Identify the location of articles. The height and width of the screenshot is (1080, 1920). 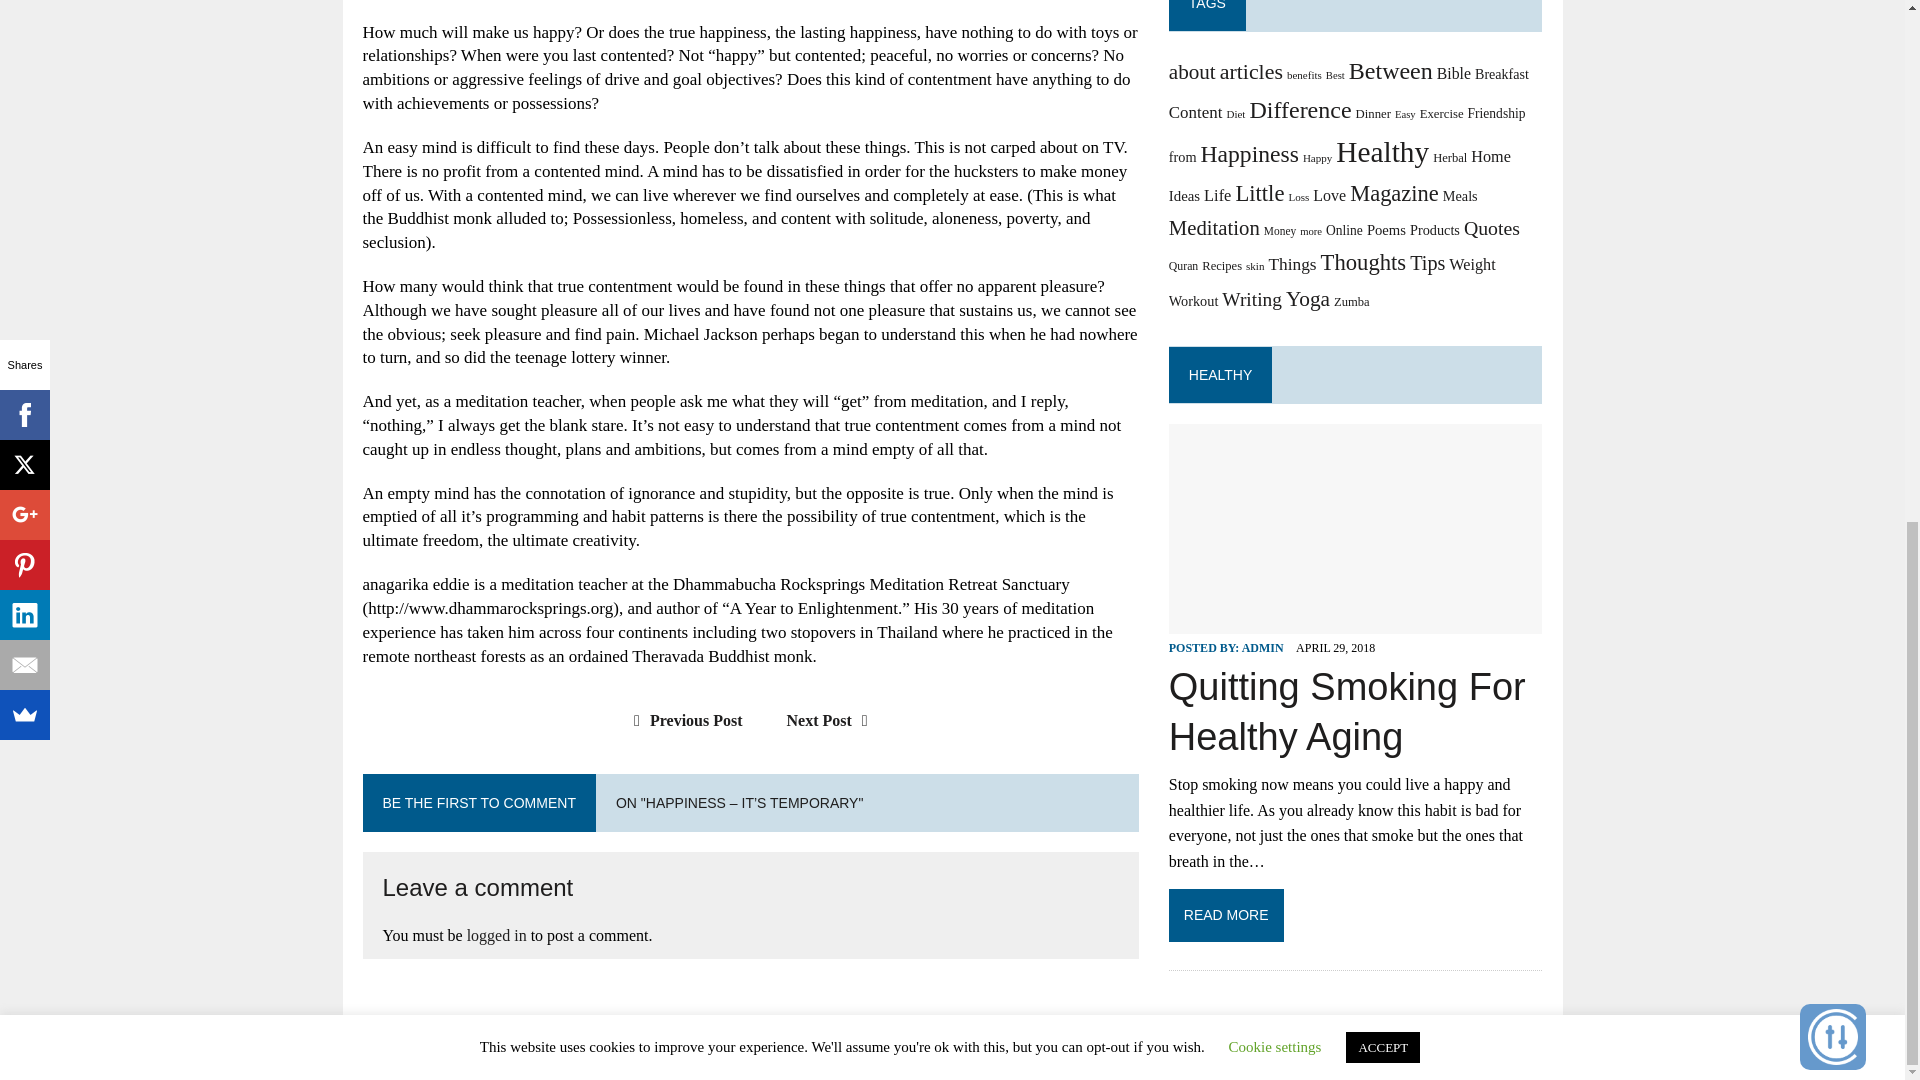
(1250, 72).